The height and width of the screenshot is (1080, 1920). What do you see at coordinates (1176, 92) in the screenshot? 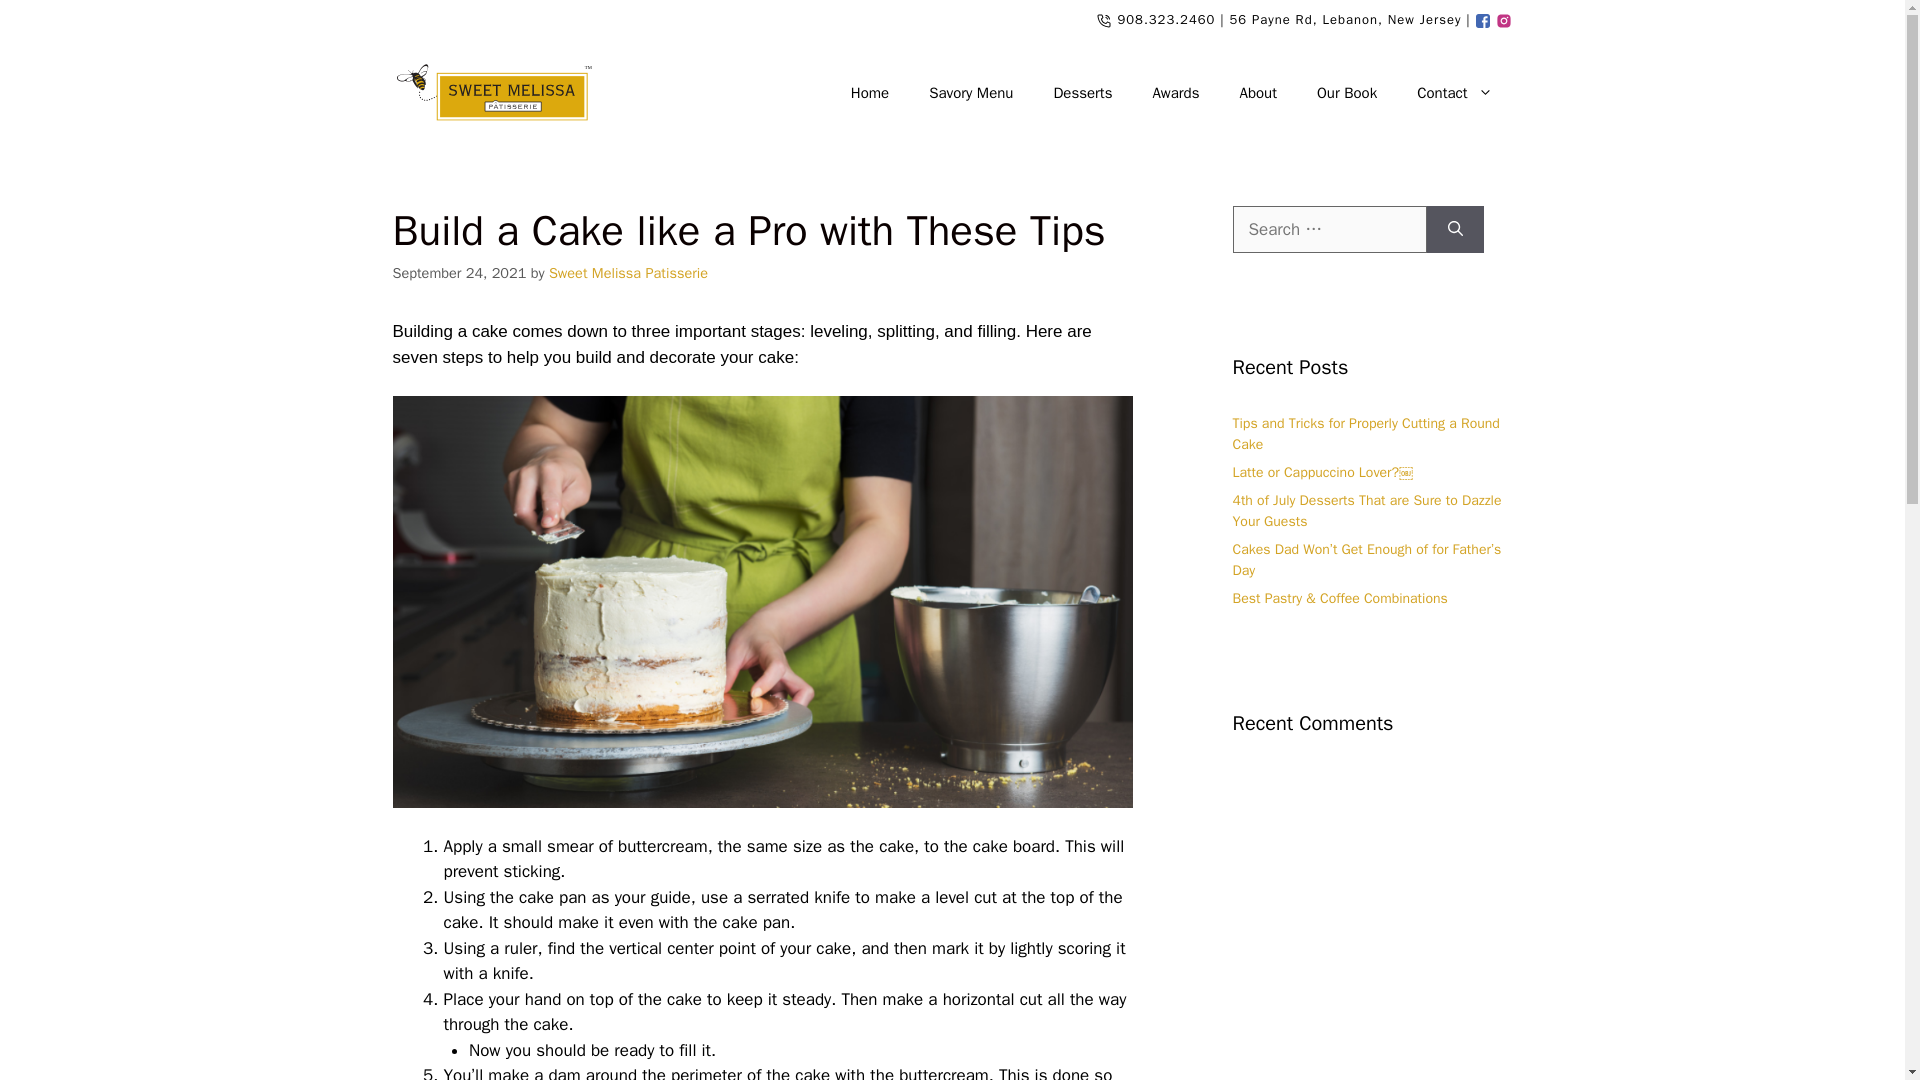
I see `Awards` at bounding box center [1176, 92].